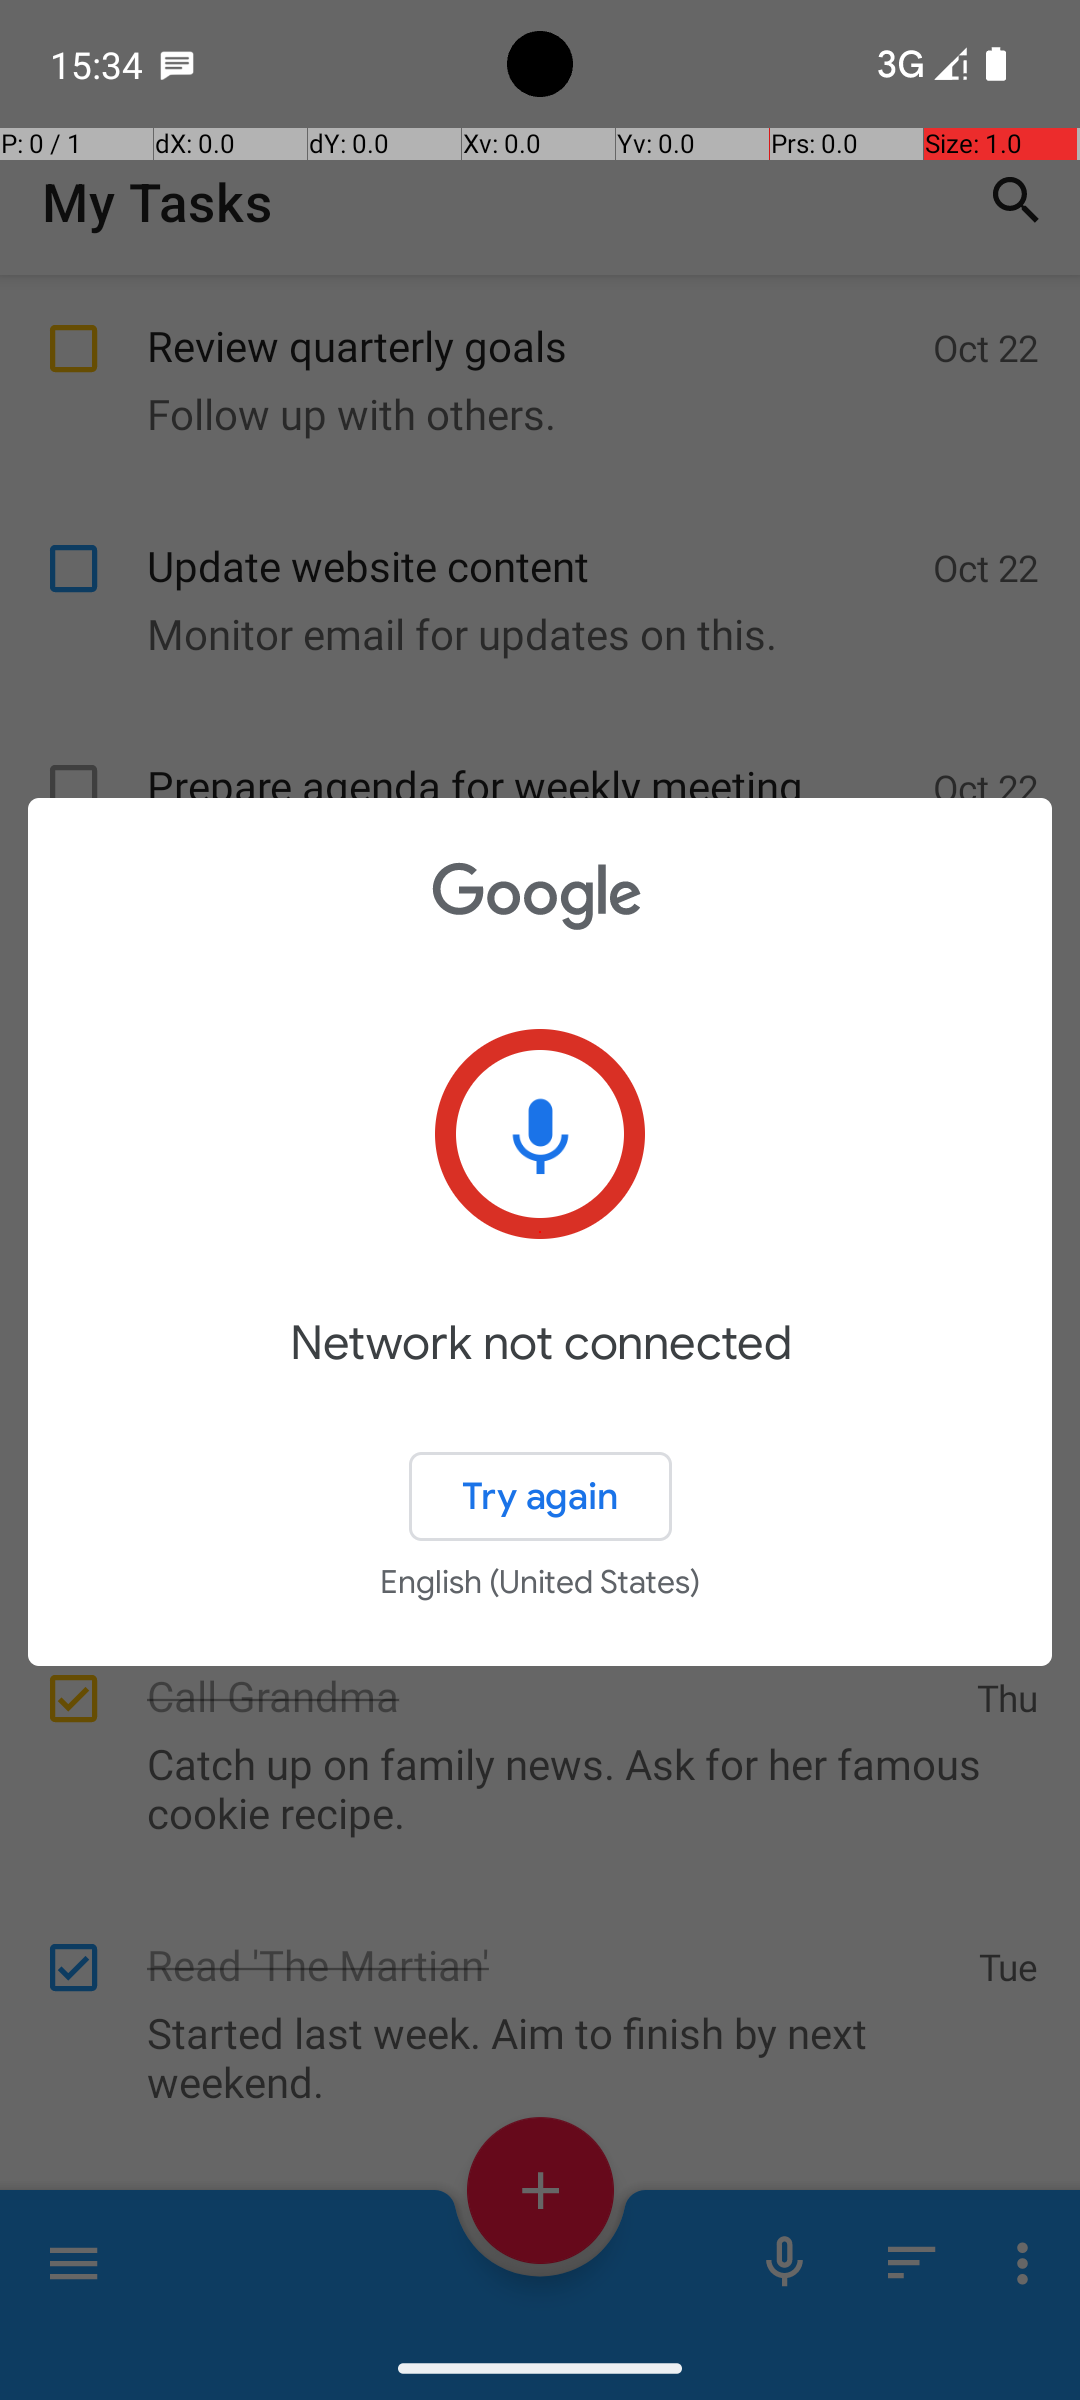 This screenshot has height=2400, width=1080. I want to click on Network not connected, so click(540, 1372).